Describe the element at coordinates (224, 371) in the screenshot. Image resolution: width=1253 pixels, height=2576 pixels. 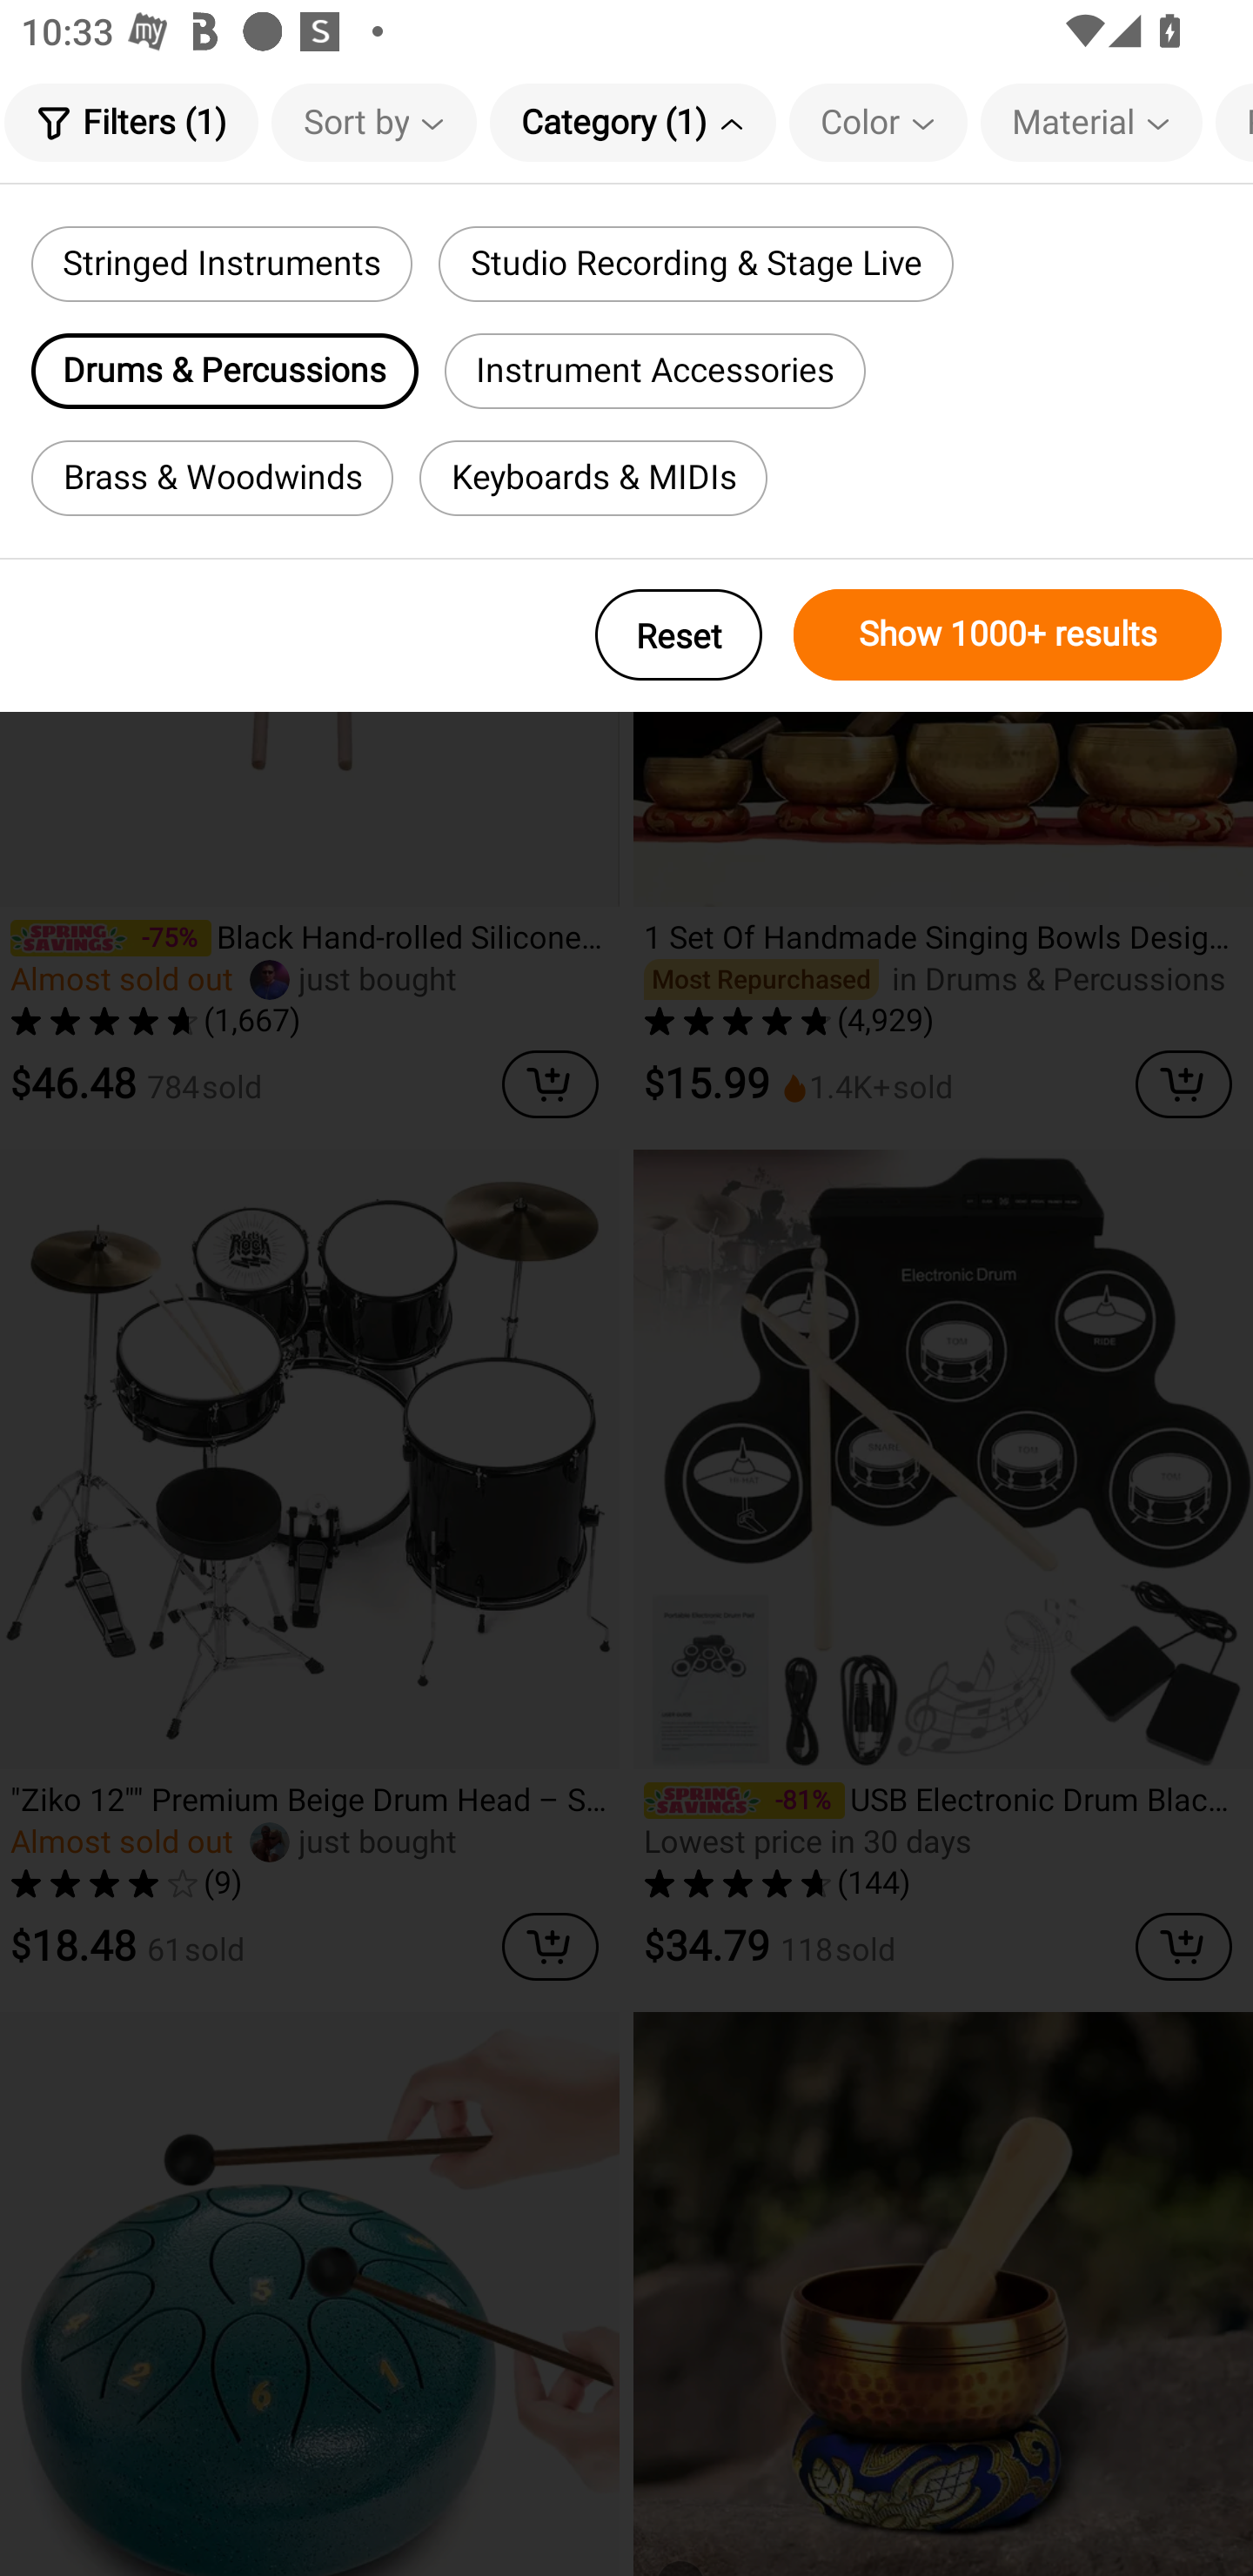
I see `Drums & Percussions` at that location.